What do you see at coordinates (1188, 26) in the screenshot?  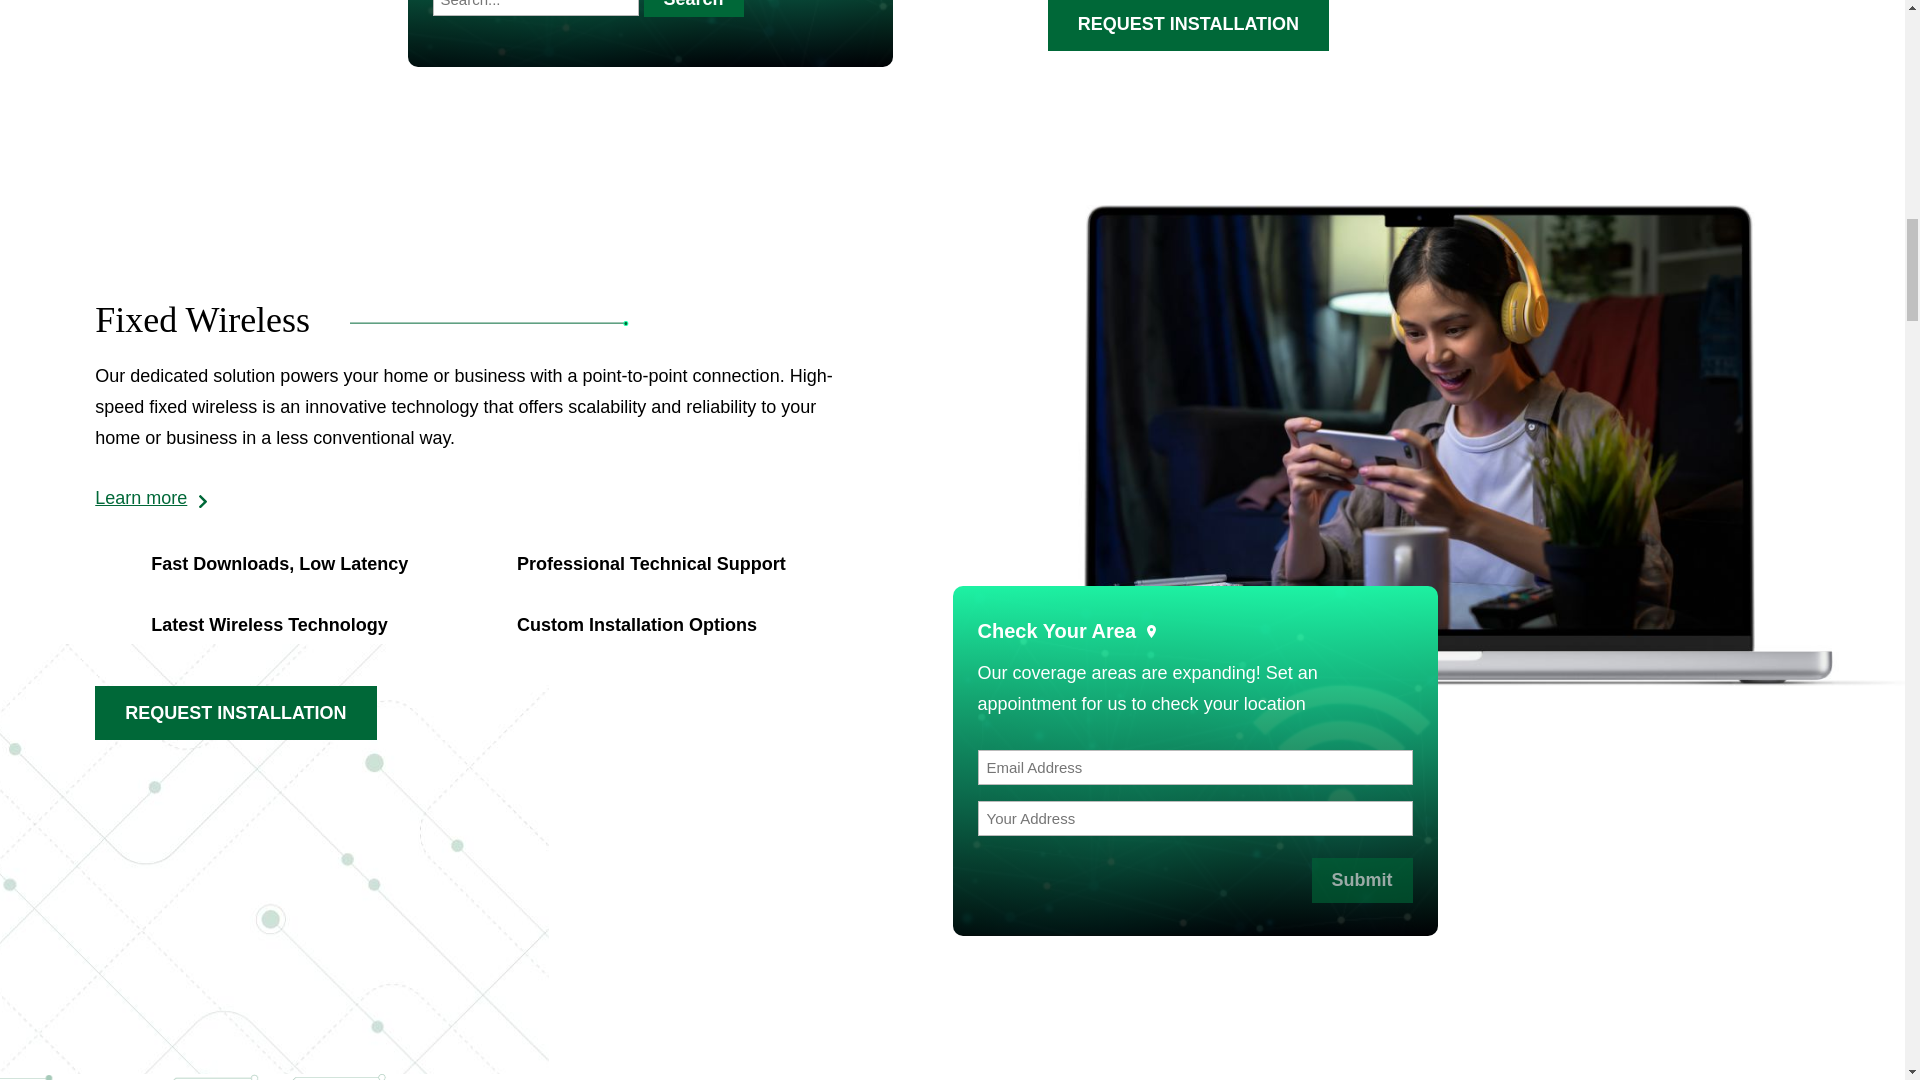 I see `REQUEST INSTALLATION` at bounding box center [1188, 26].